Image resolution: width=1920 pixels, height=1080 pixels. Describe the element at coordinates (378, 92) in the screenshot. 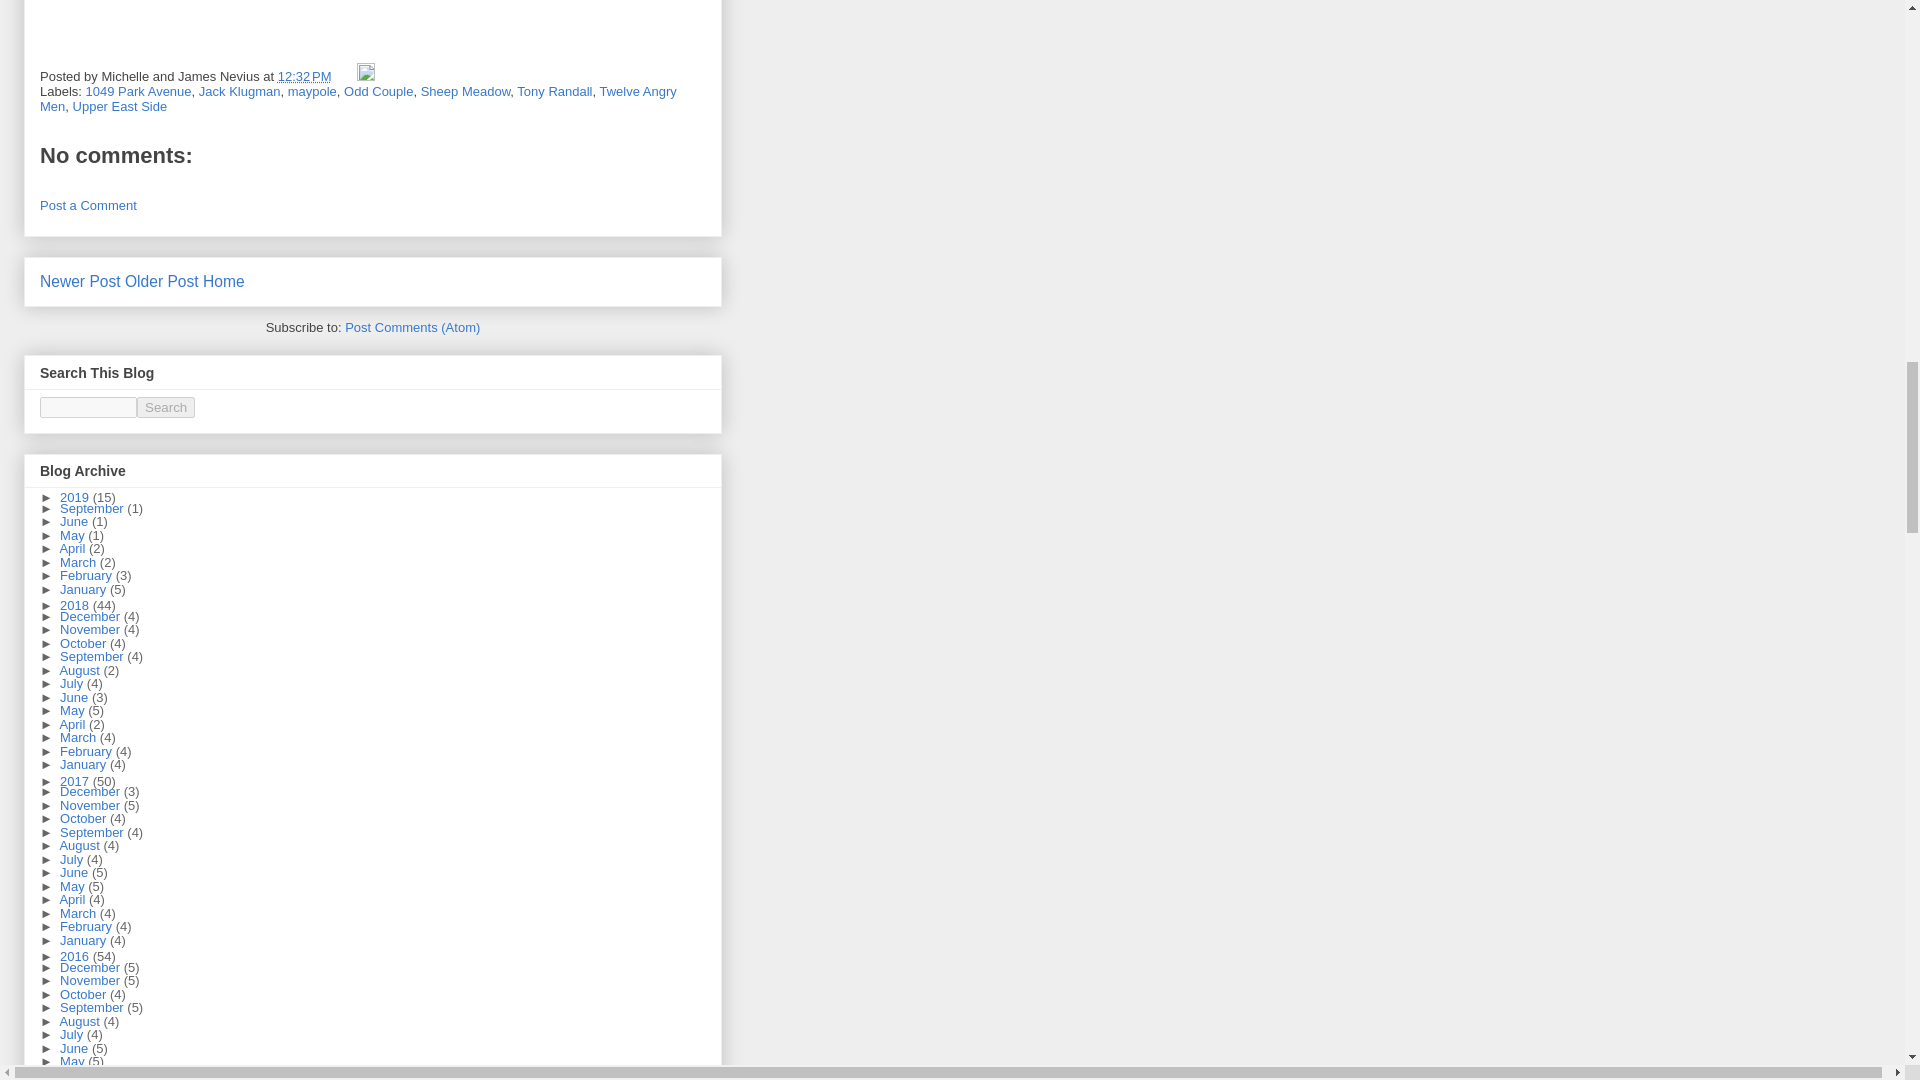

I see `Odd Couple` at that location.